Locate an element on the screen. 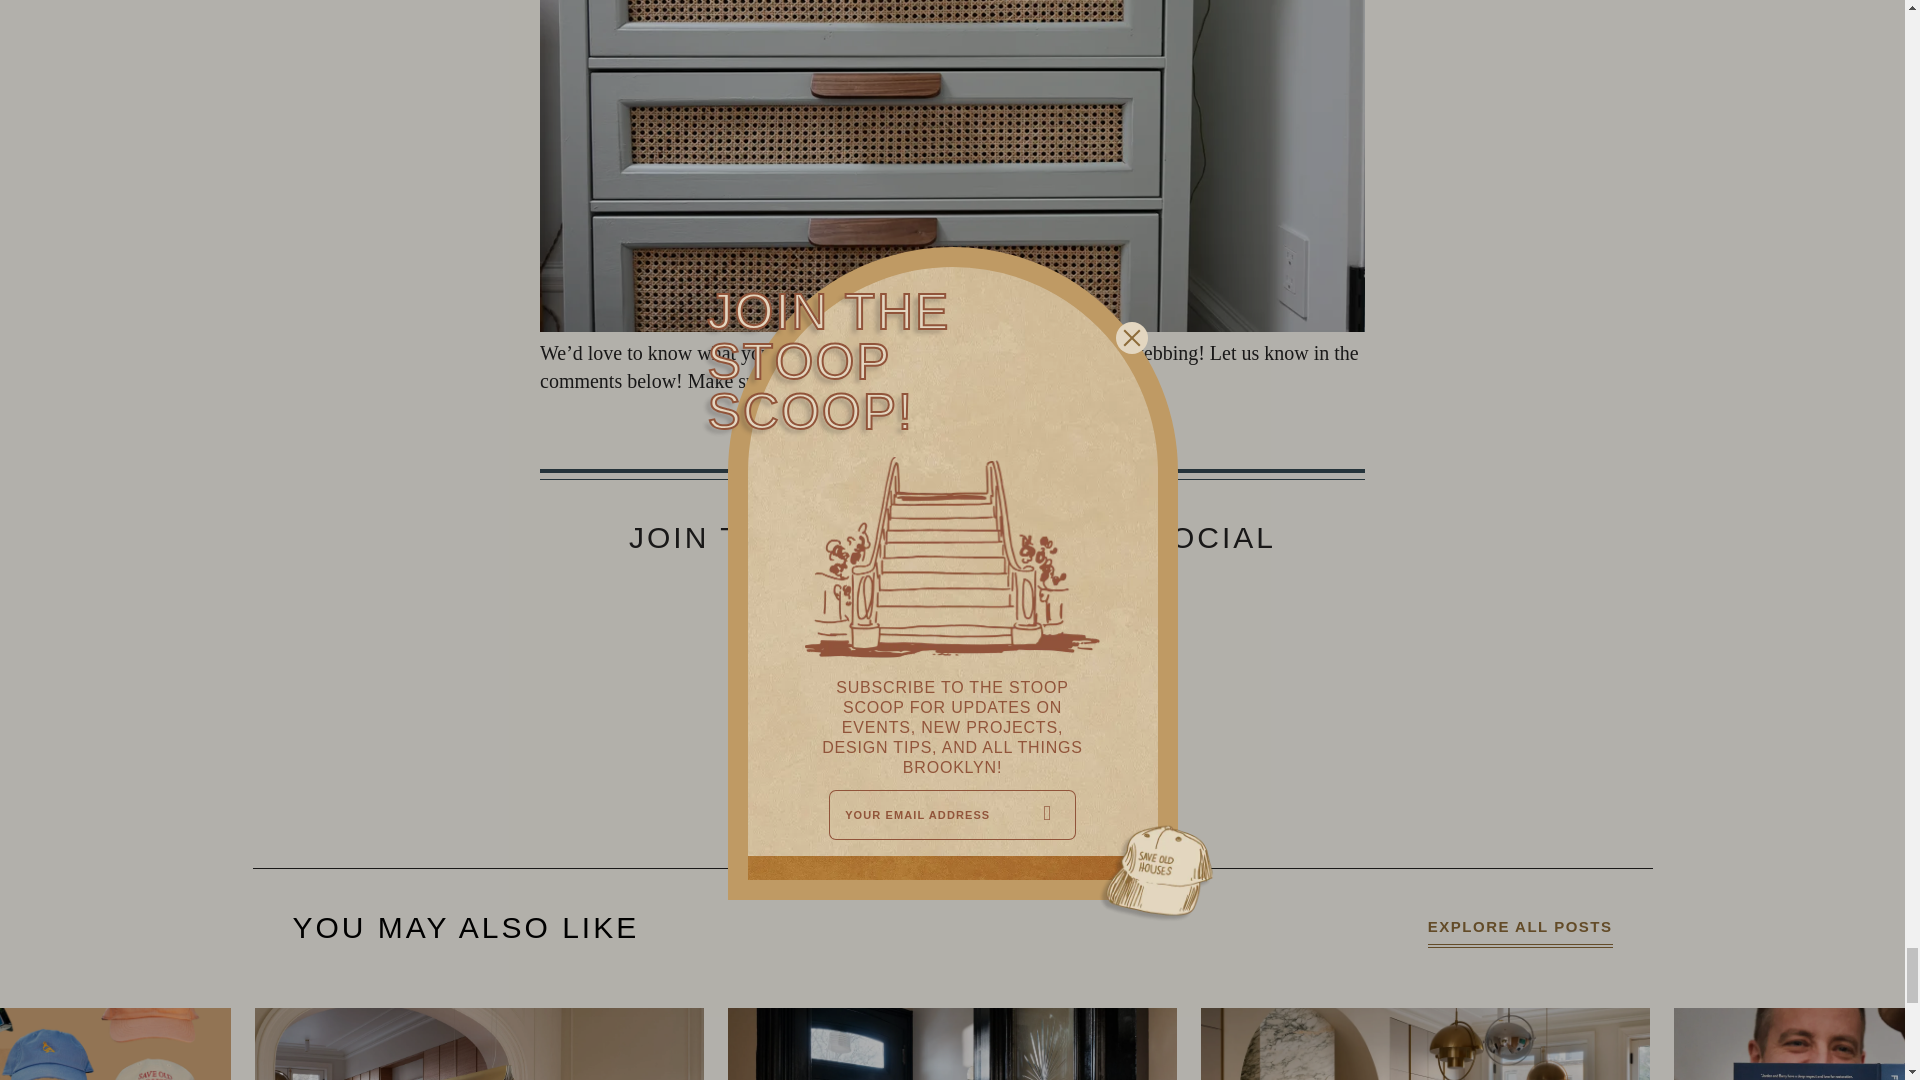  YouTube is located at coordinates (874, 592).